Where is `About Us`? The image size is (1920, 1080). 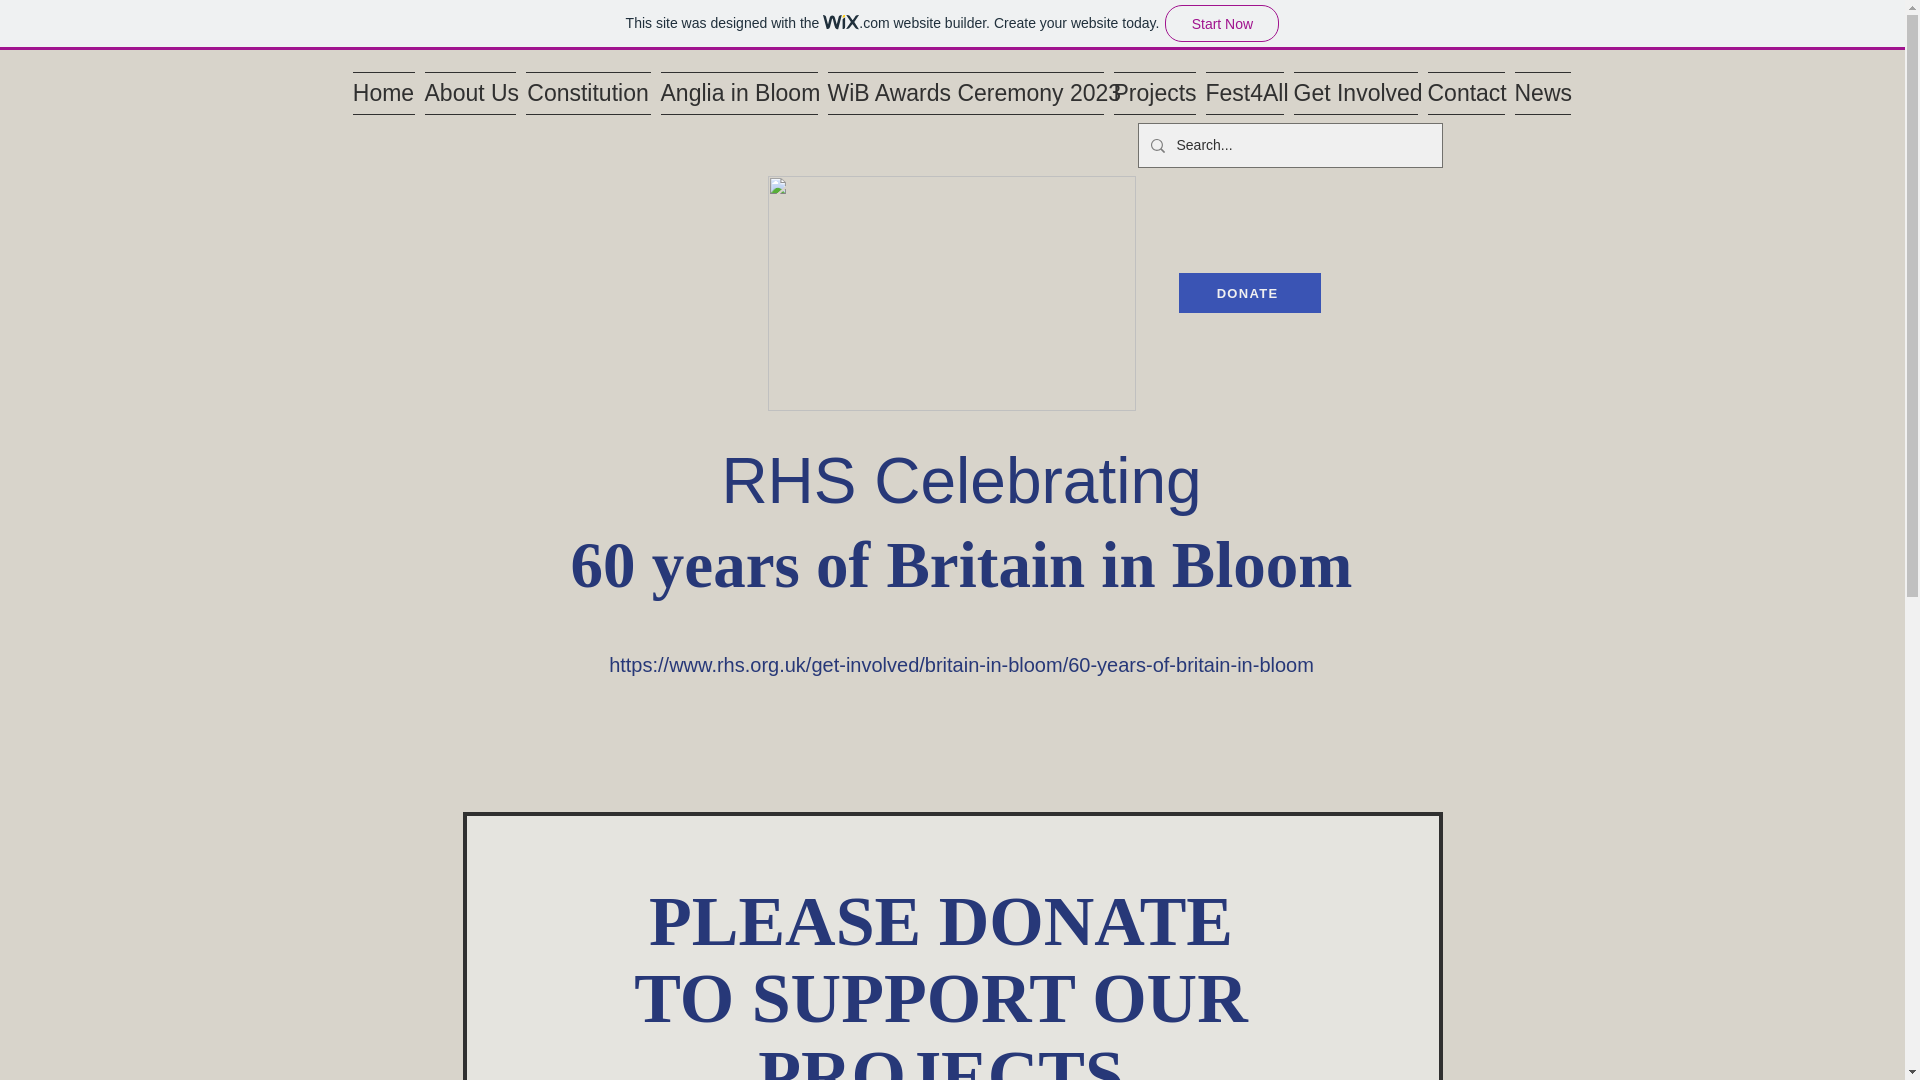
About Us is located at coordinates (470, 93).